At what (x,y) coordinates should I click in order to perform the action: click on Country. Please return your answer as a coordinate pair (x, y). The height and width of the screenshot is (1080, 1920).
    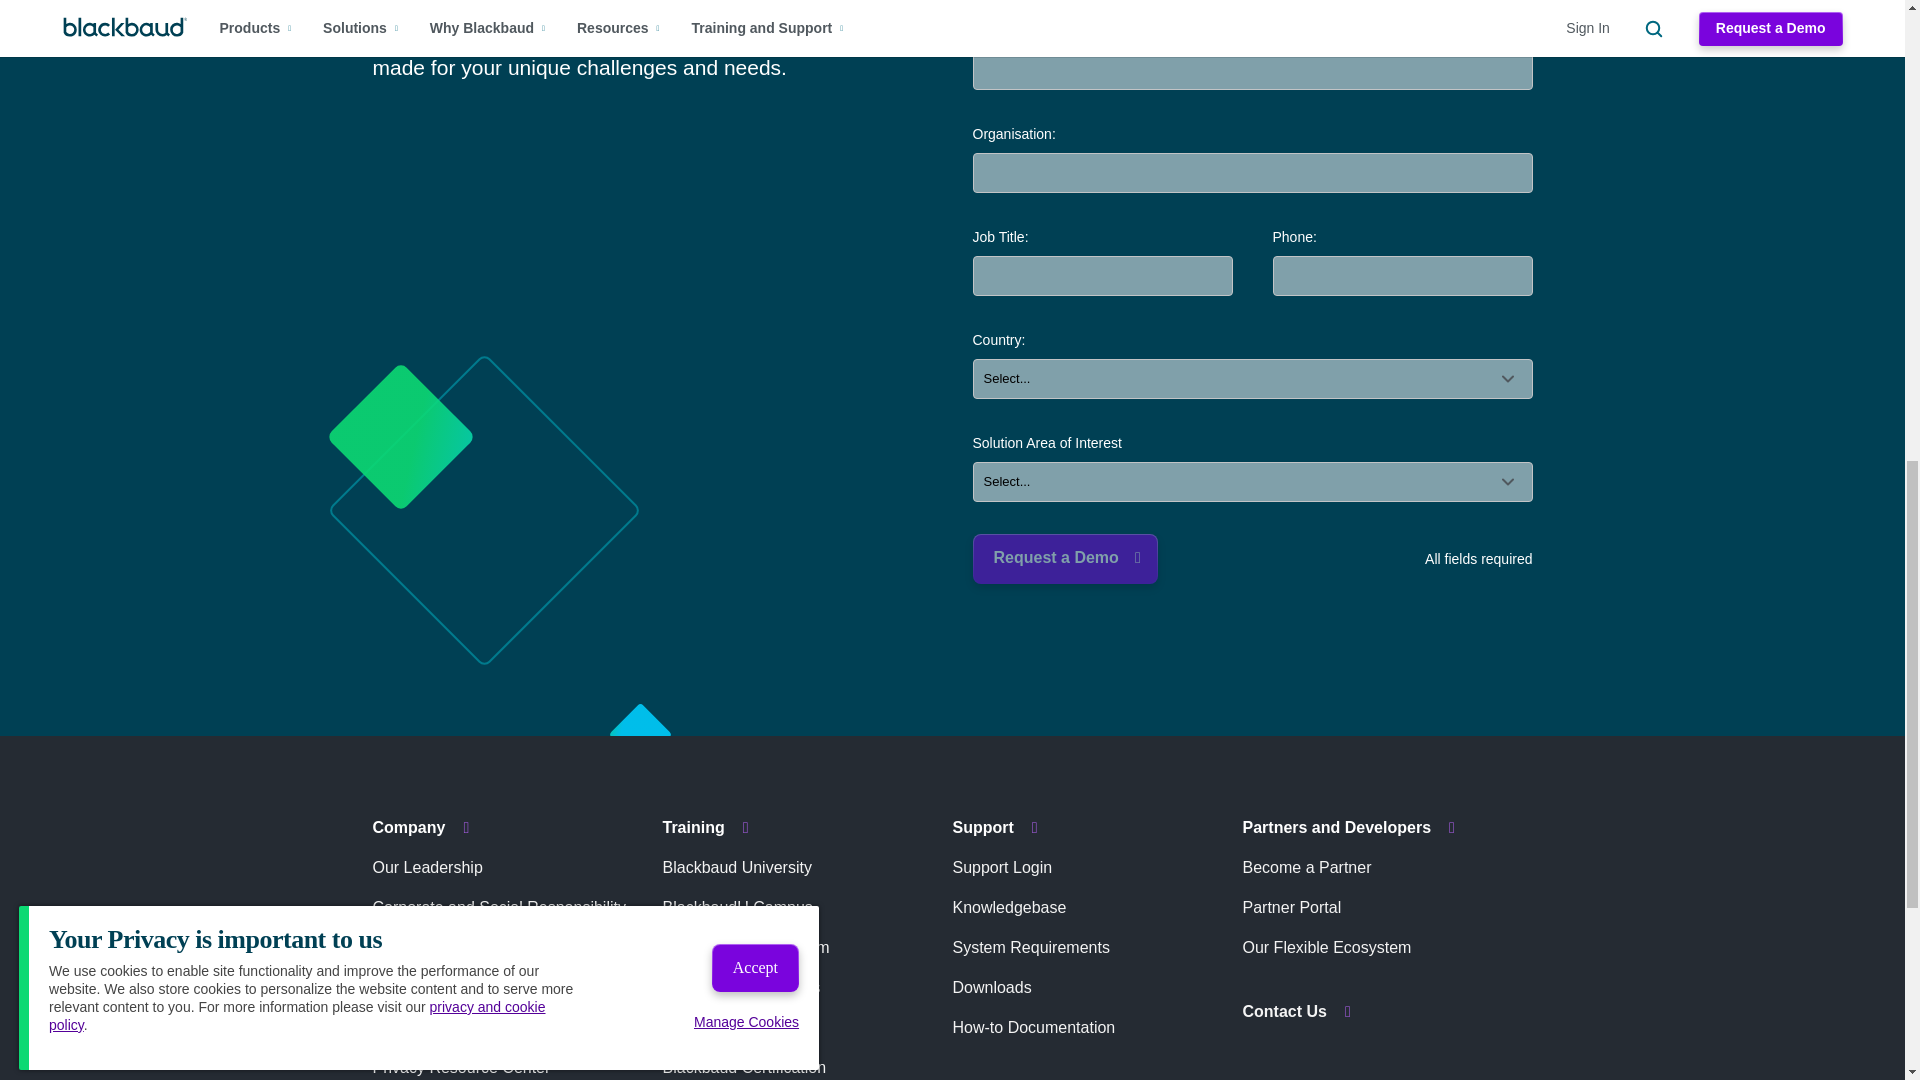
    Looking at the image, I should click on (1252, 378).